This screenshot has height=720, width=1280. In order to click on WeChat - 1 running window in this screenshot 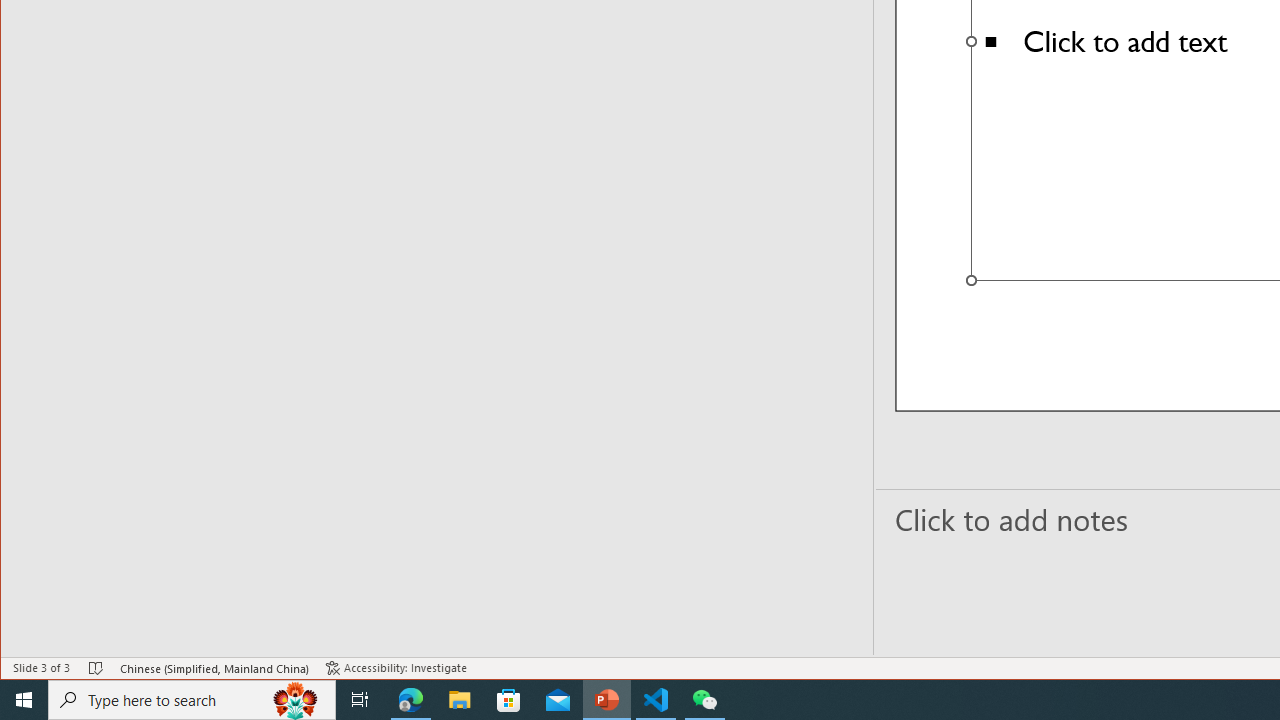, I will do `click(704, 700)`.